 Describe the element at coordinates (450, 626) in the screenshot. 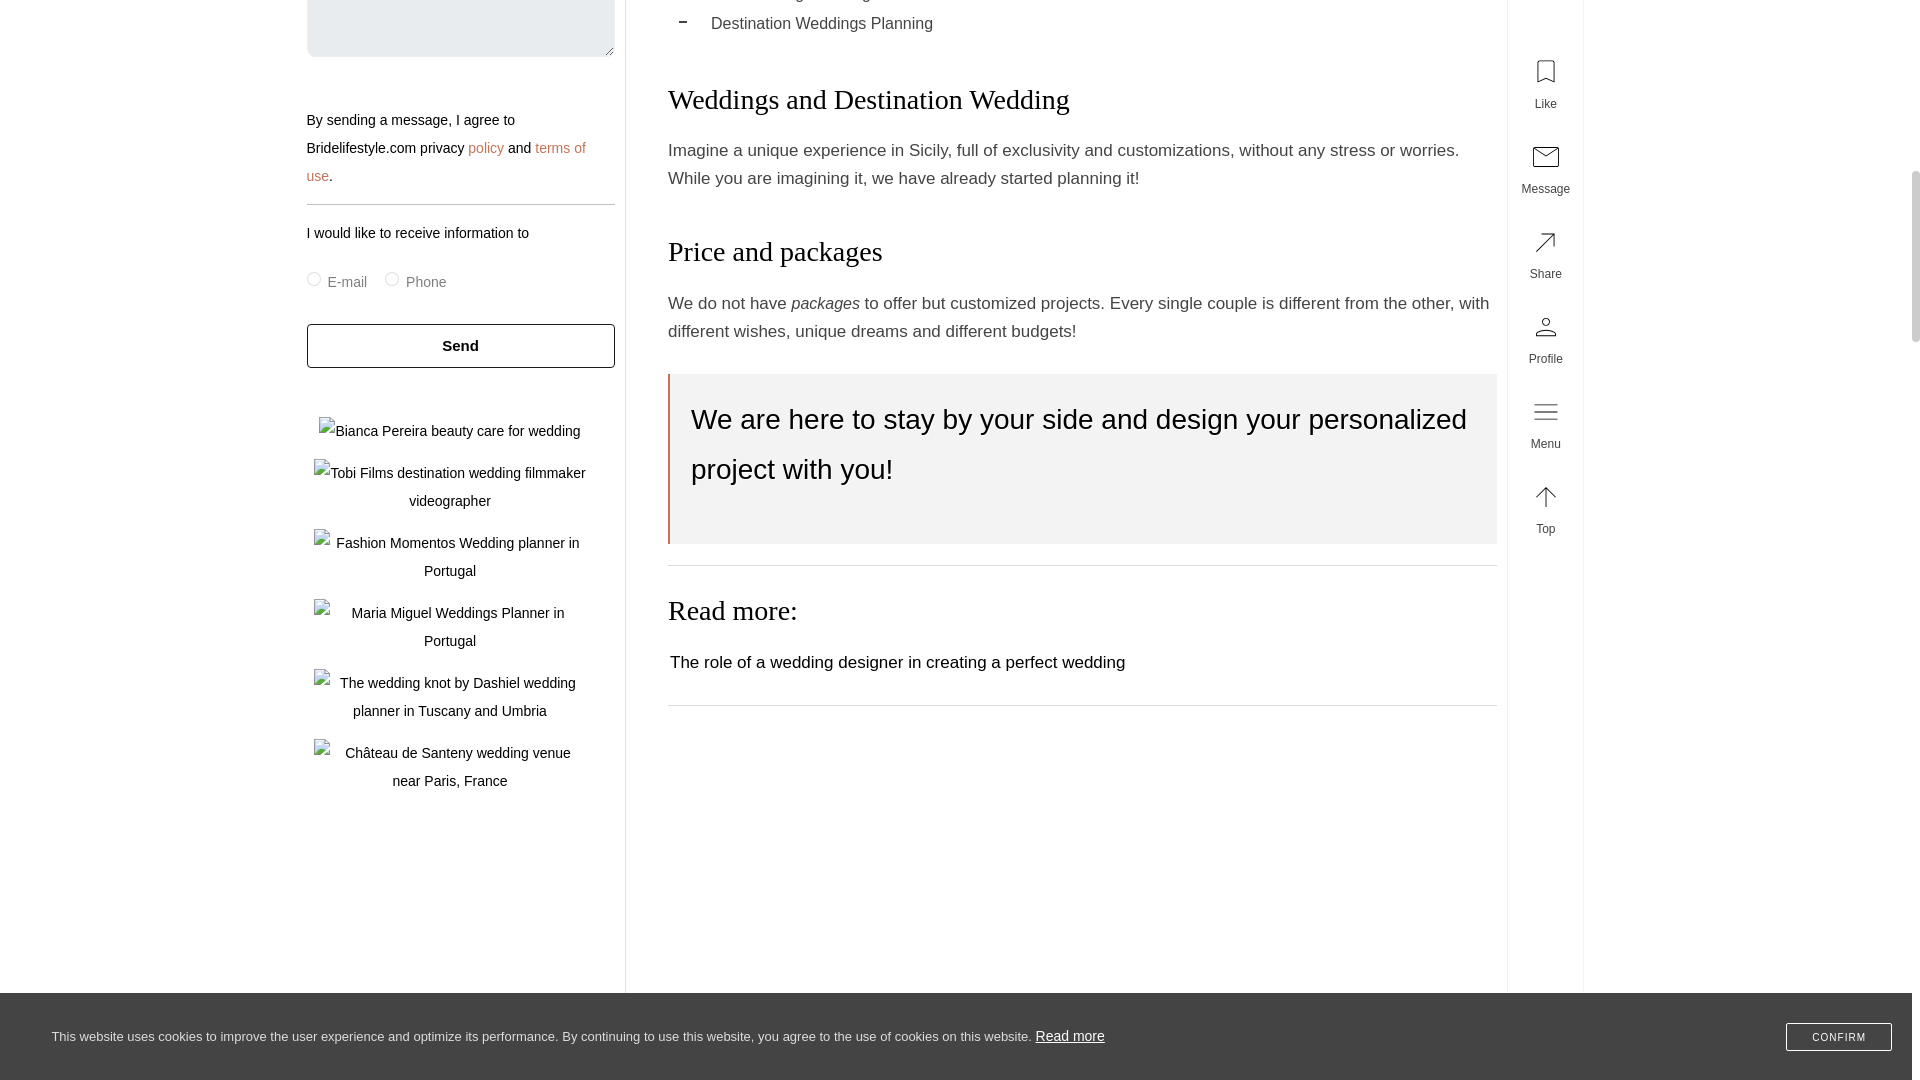

I see `Maria Miguel Weddings Planner in Portugal` at that location.